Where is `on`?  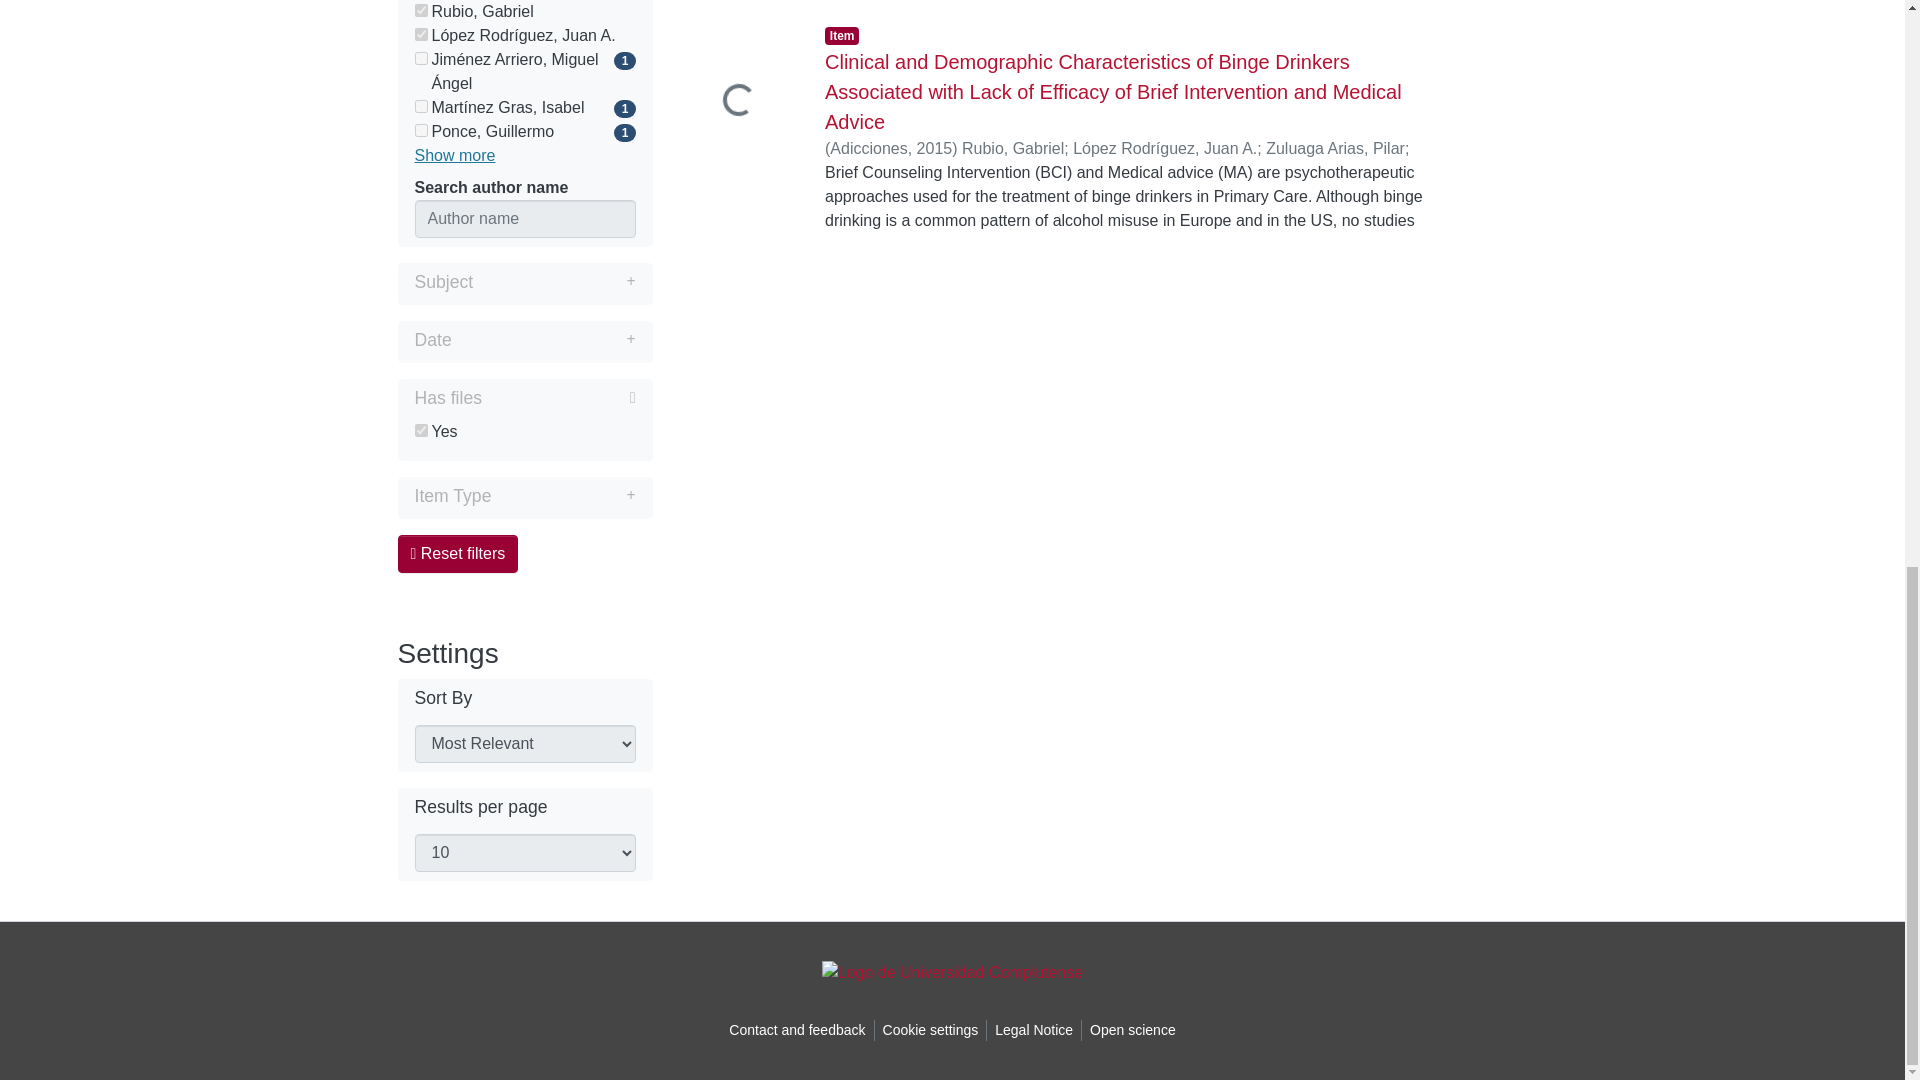 on is located at coordinates (420, 106).